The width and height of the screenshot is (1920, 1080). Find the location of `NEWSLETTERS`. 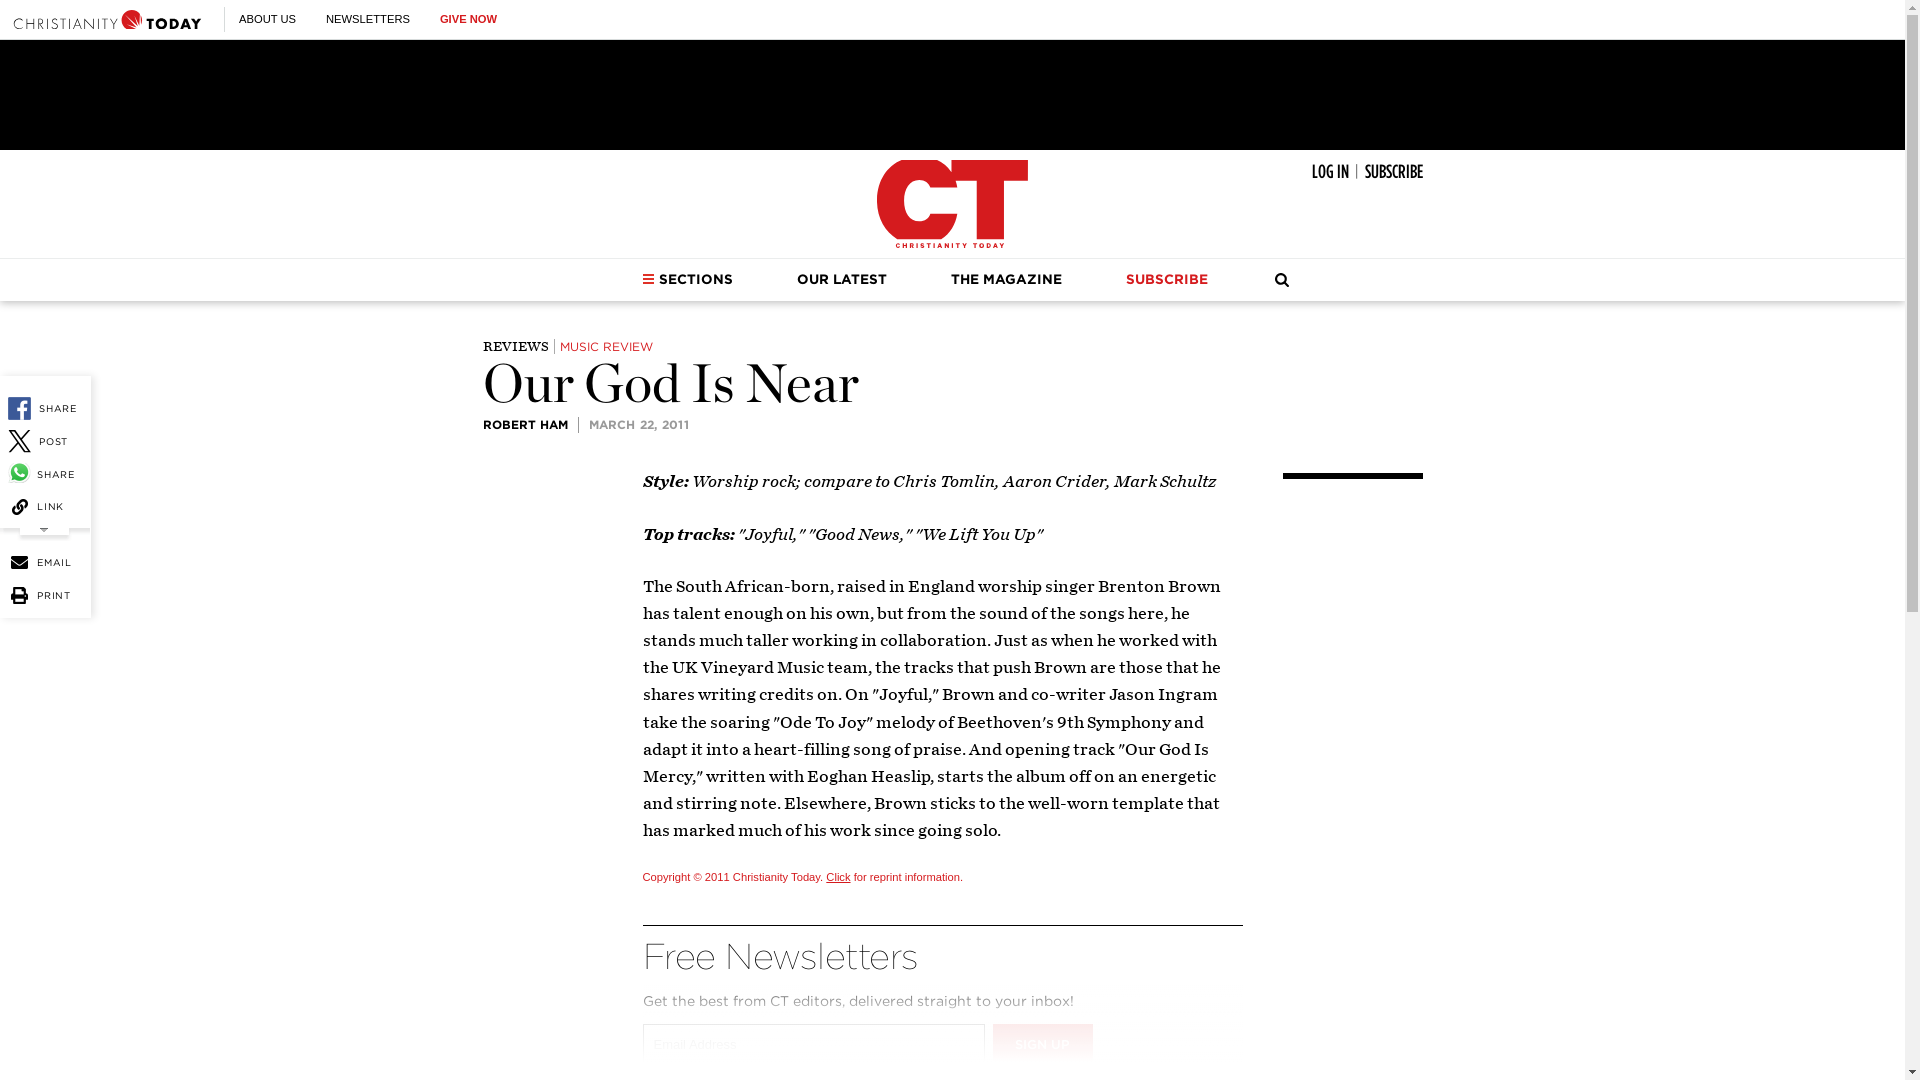

NEWSLETTERS is located at coordinates (368, 19).